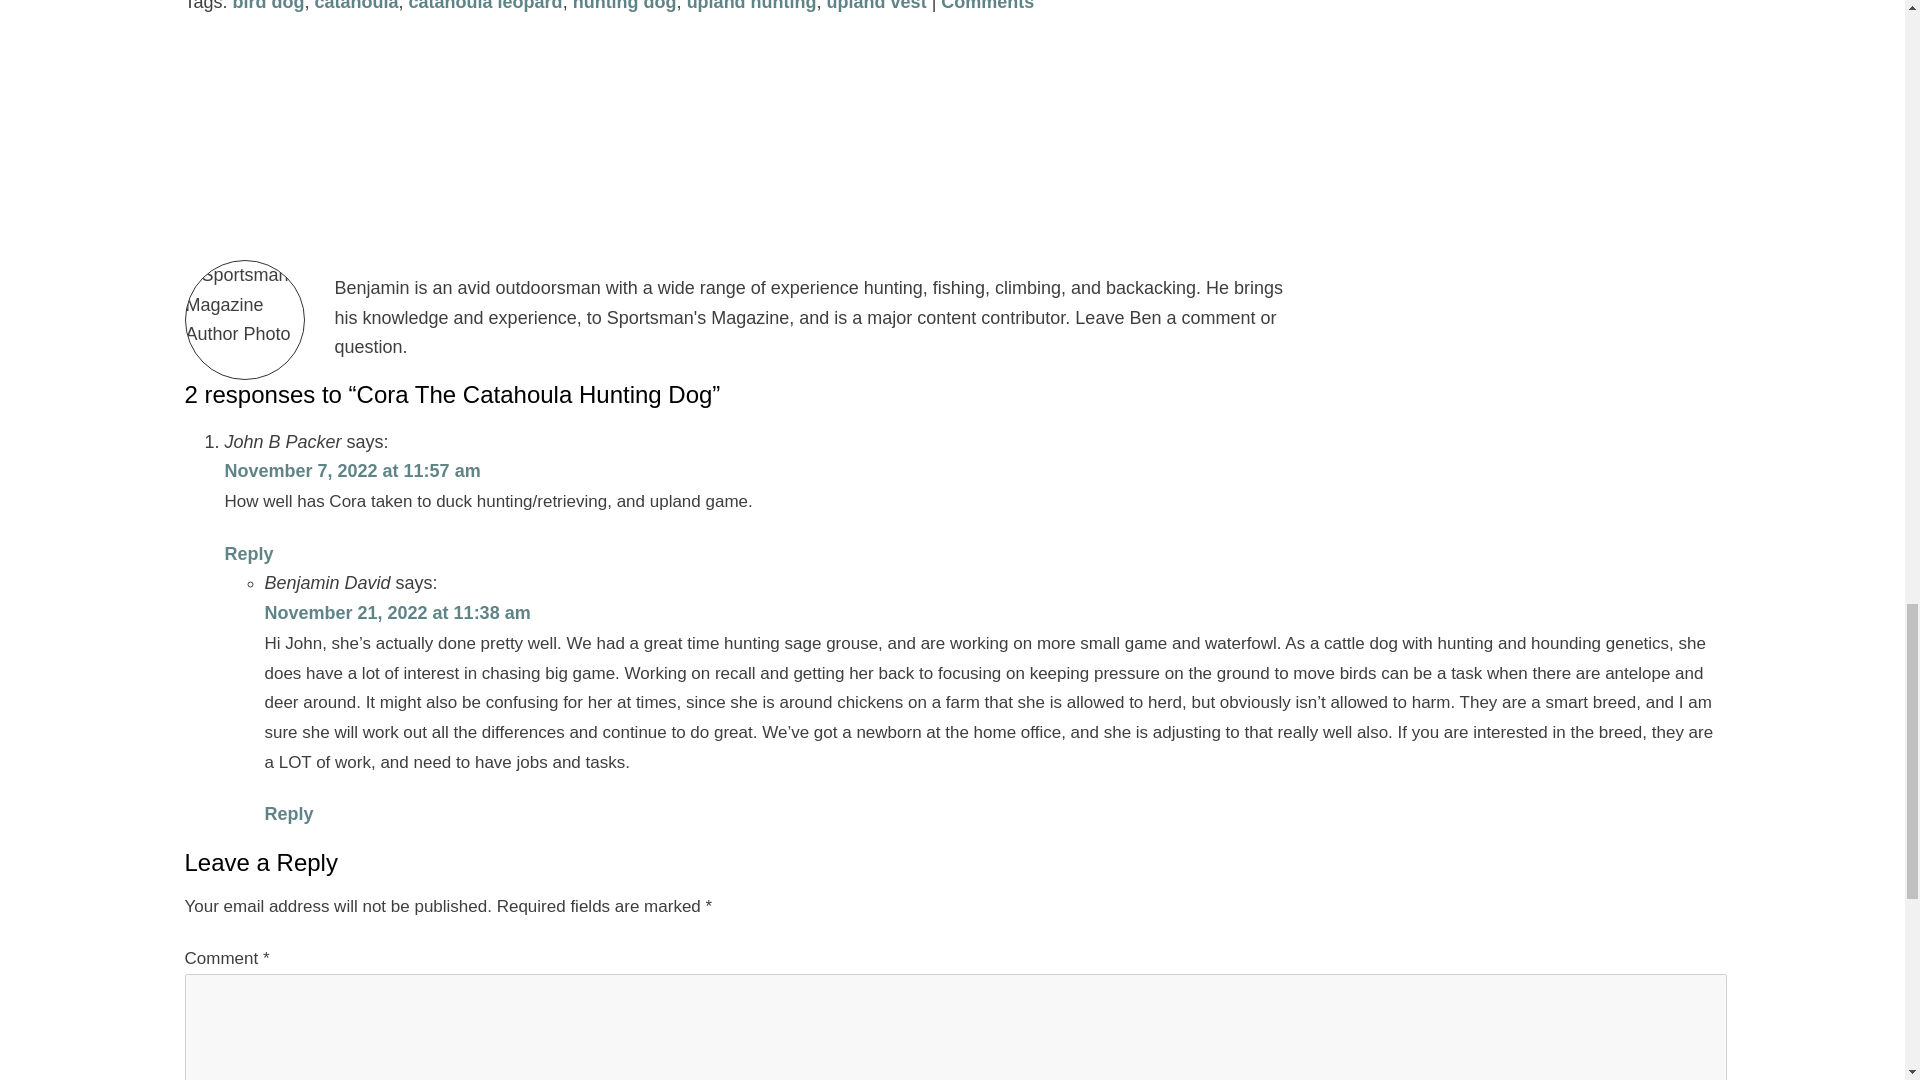 The image size is (1920, 1080). What do you see at coordinates (485, 6) in the screenshot?
I see `catahoula leopard` at bounding box center [485, 6].